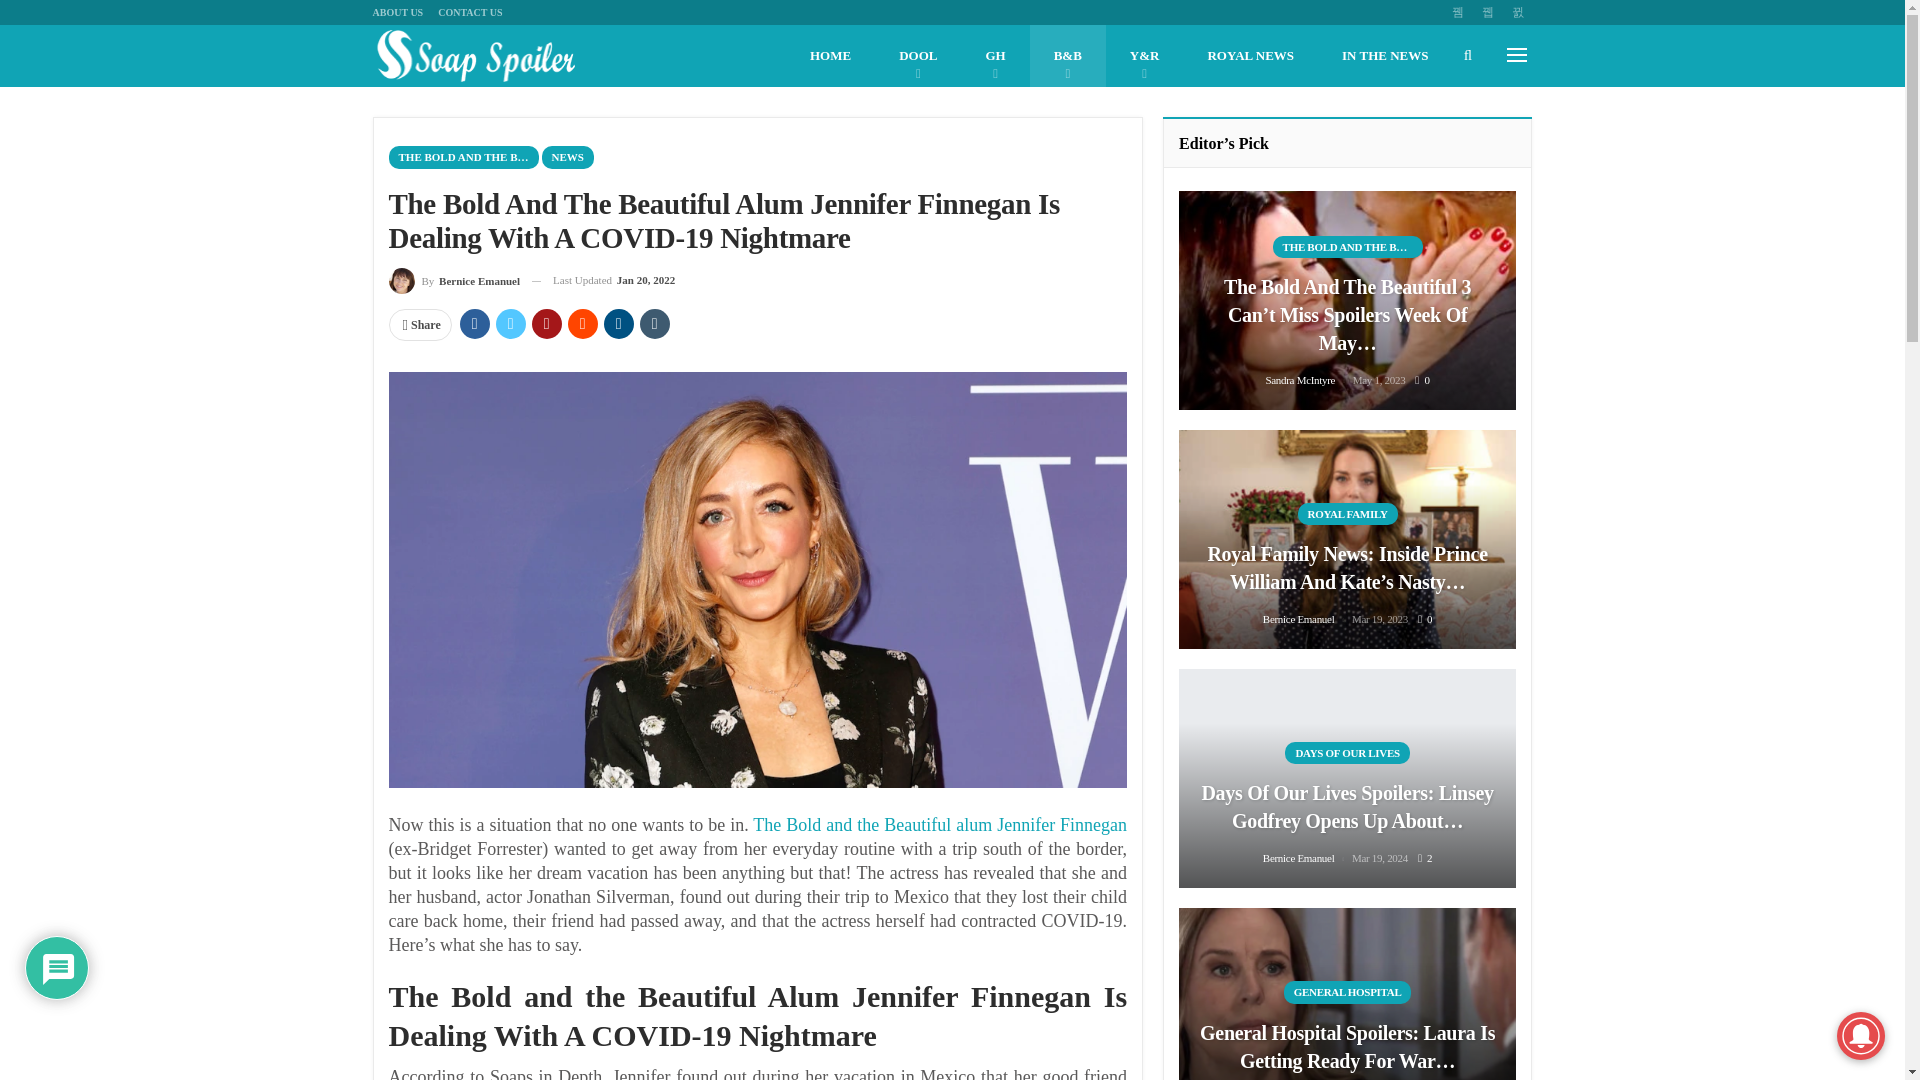 The height and width of the screenshot is (1080, 1920). What do you see at coordinates (918, 56) in the screenshot?
I see `DOOL` at bounding box center [918, 56].